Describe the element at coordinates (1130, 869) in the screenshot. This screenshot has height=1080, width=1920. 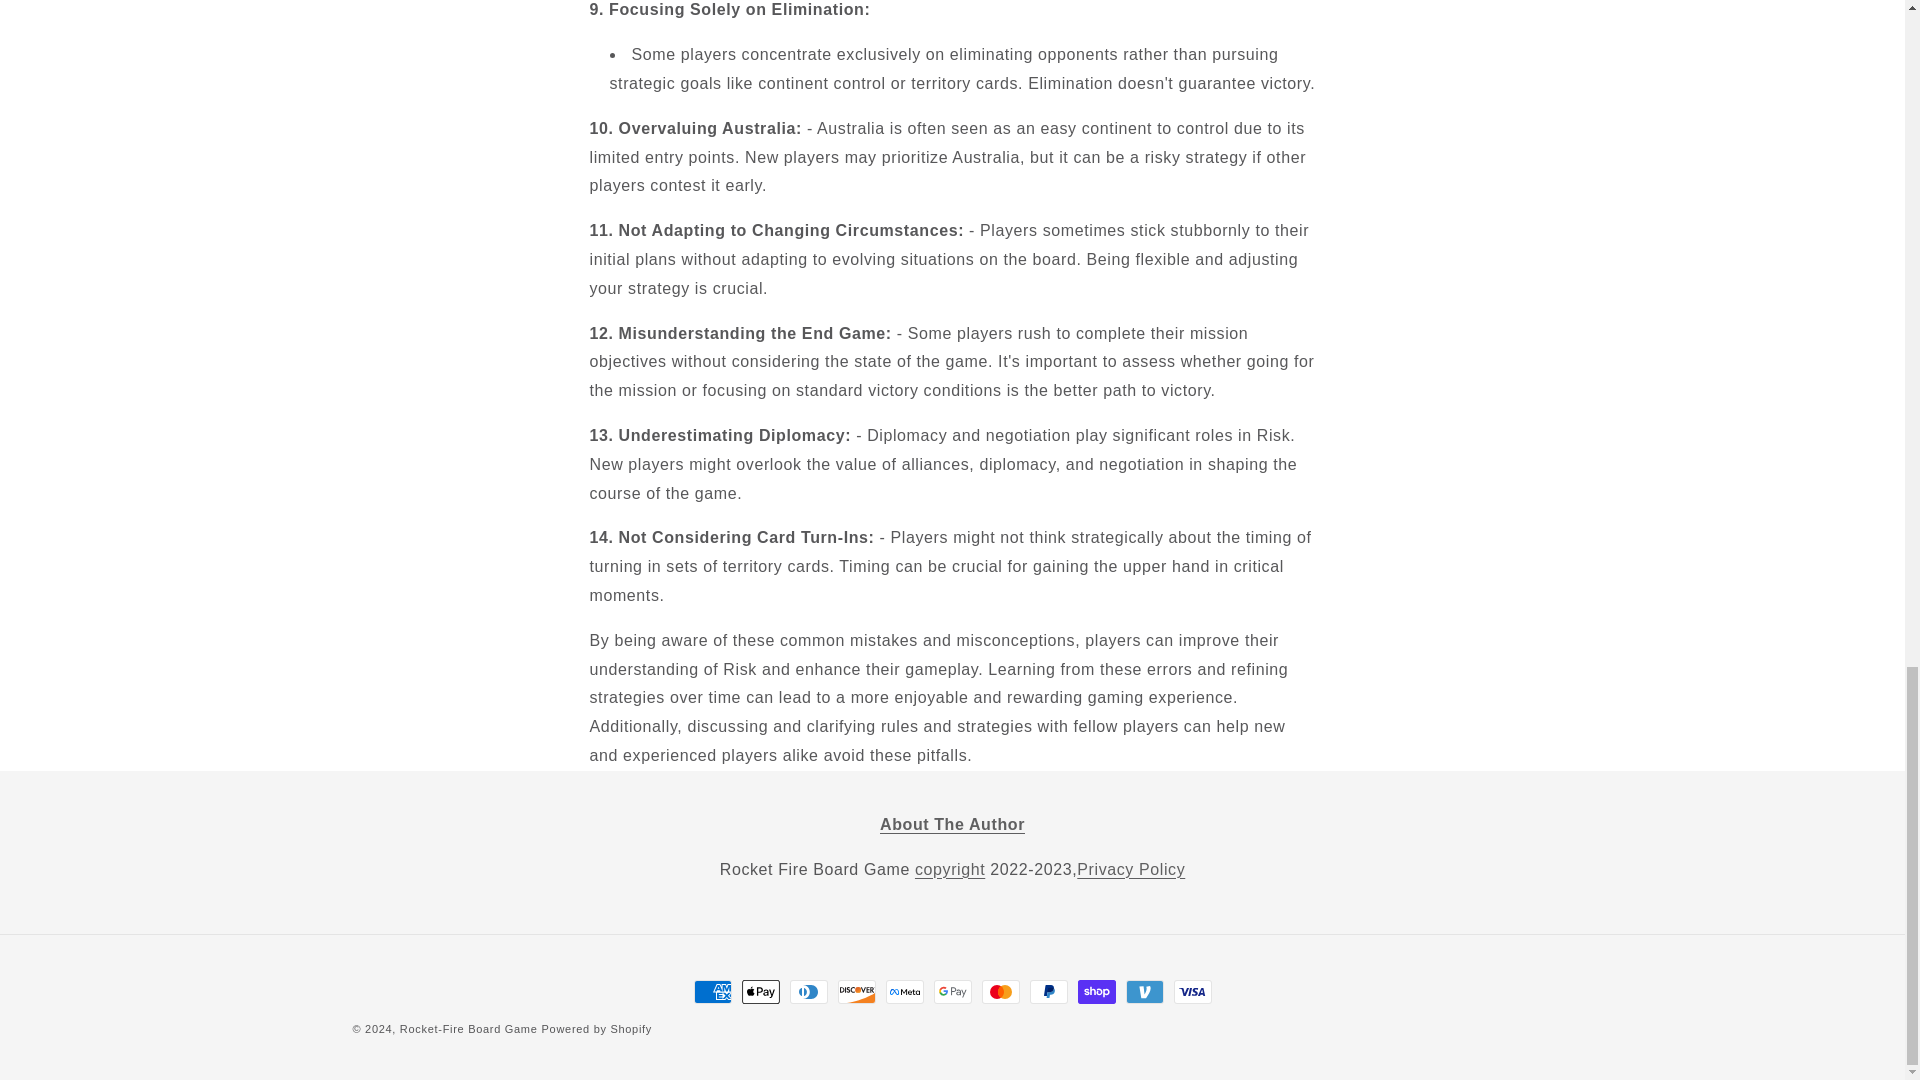
I see `Privacy Policy` at that location.